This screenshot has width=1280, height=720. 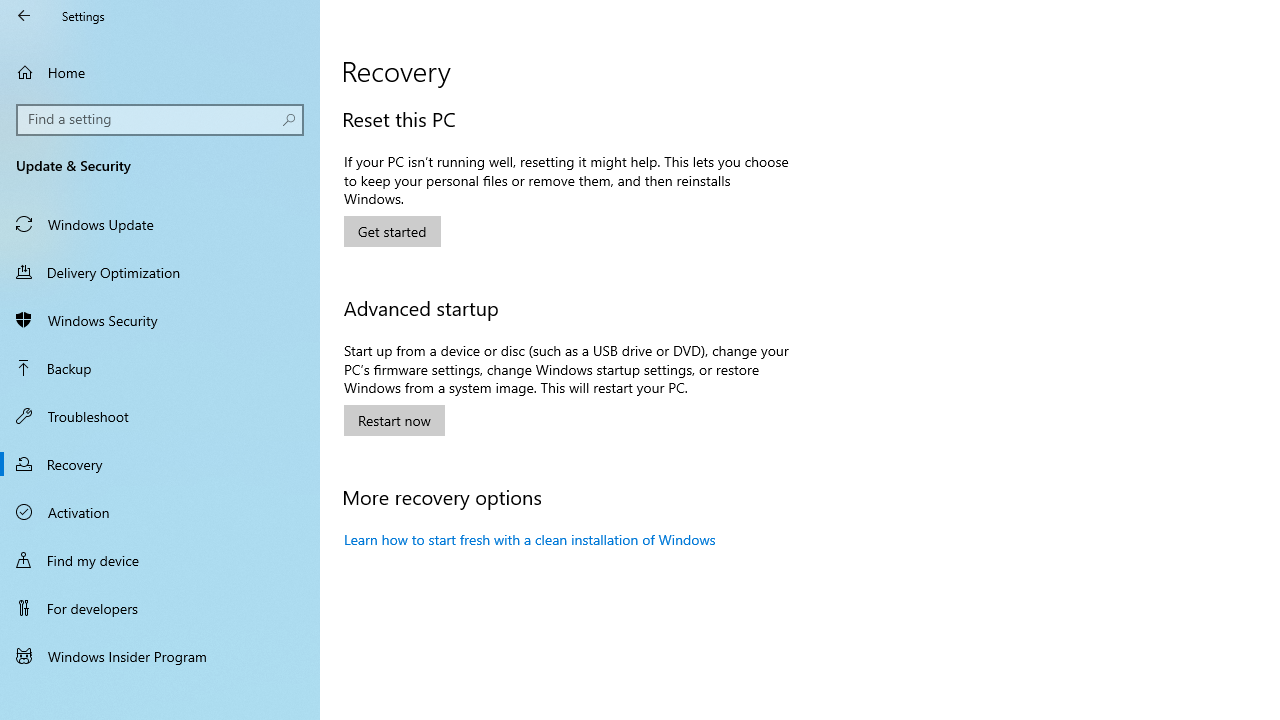 What do you see at coordinates (160, 559) in the screenshot?
I see `Find my device` at bounding box center [160, 559].